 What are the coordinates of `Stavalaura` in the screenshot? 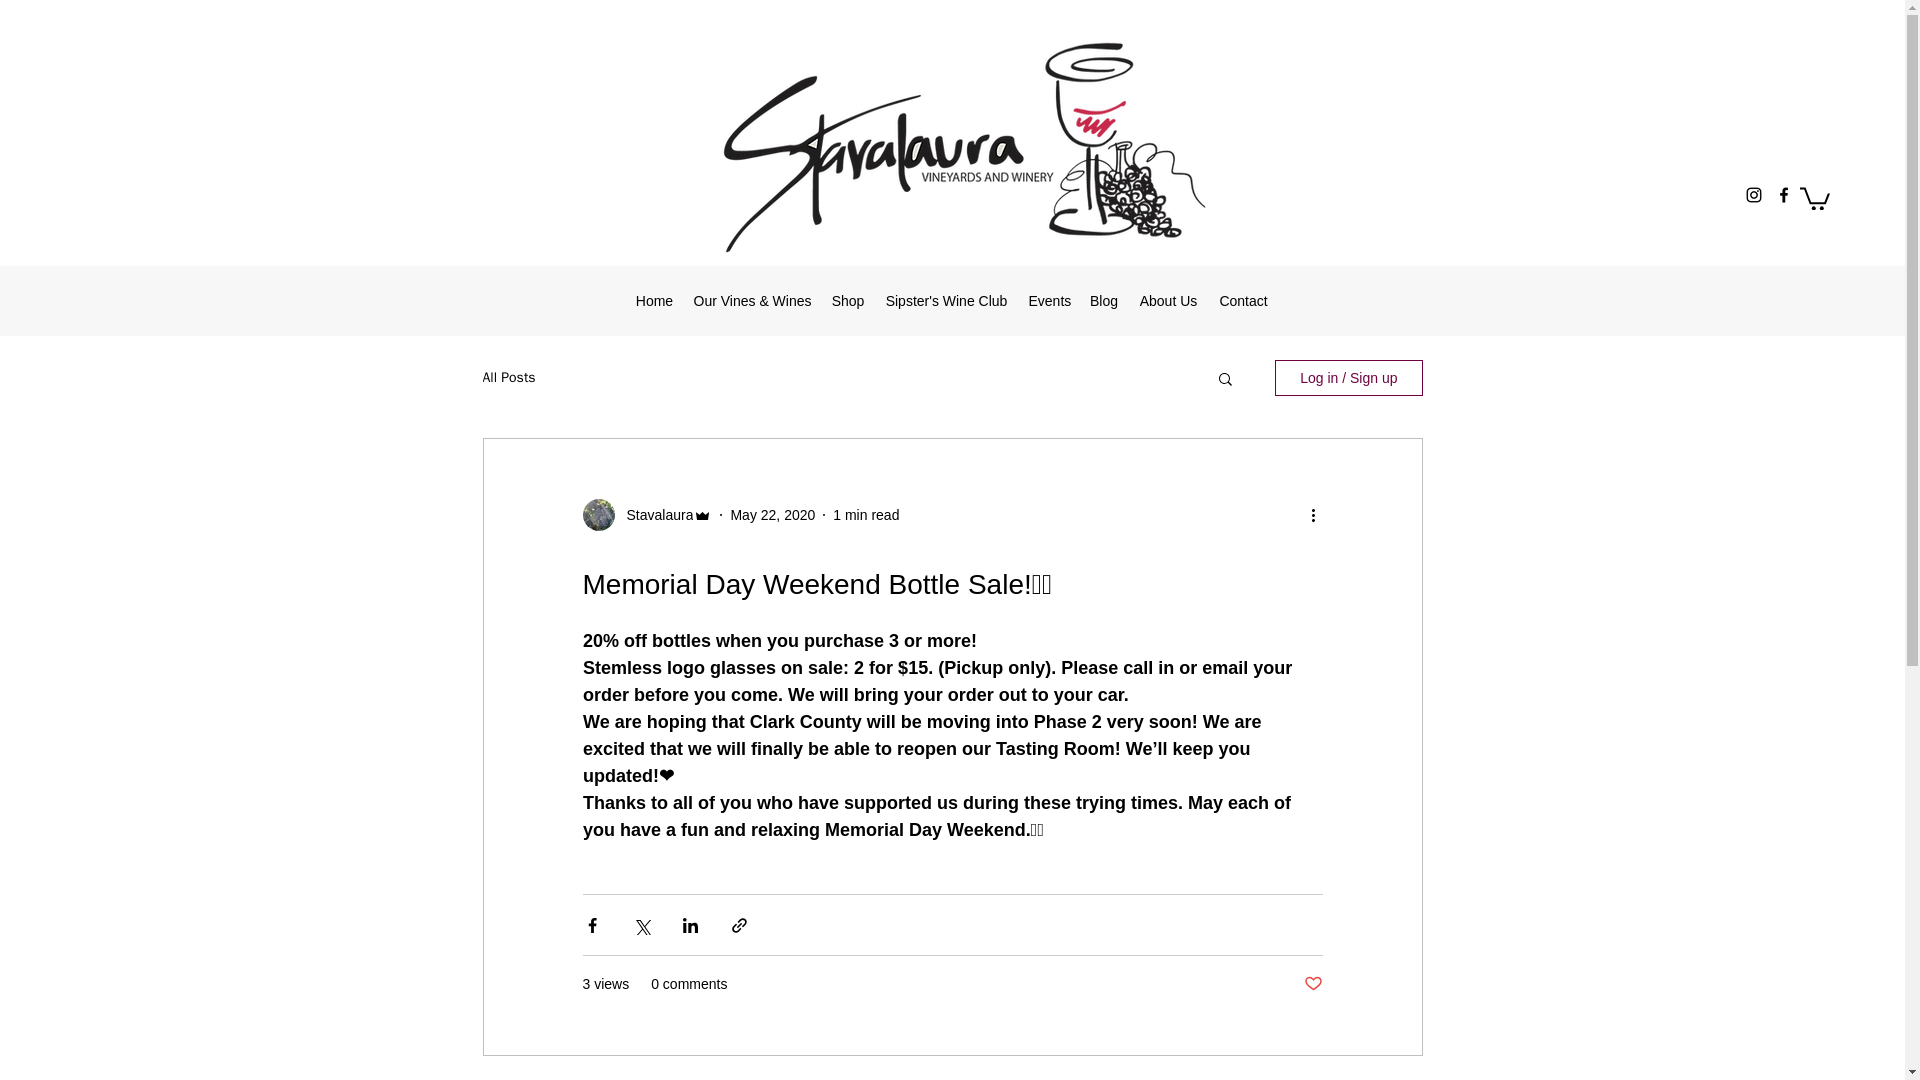 It's located at (654, 515).